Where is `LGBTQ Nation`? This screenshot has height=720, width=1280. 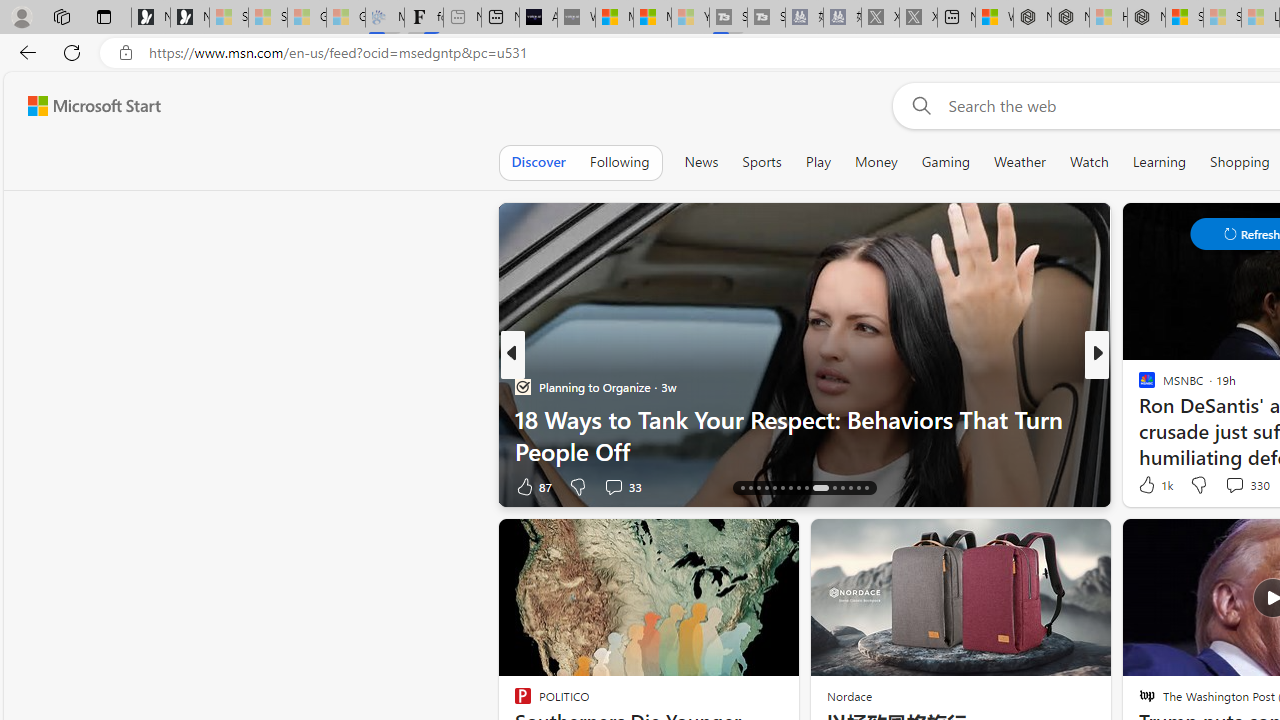 LGBTQ Nation is located at coordinates (1138, 386).